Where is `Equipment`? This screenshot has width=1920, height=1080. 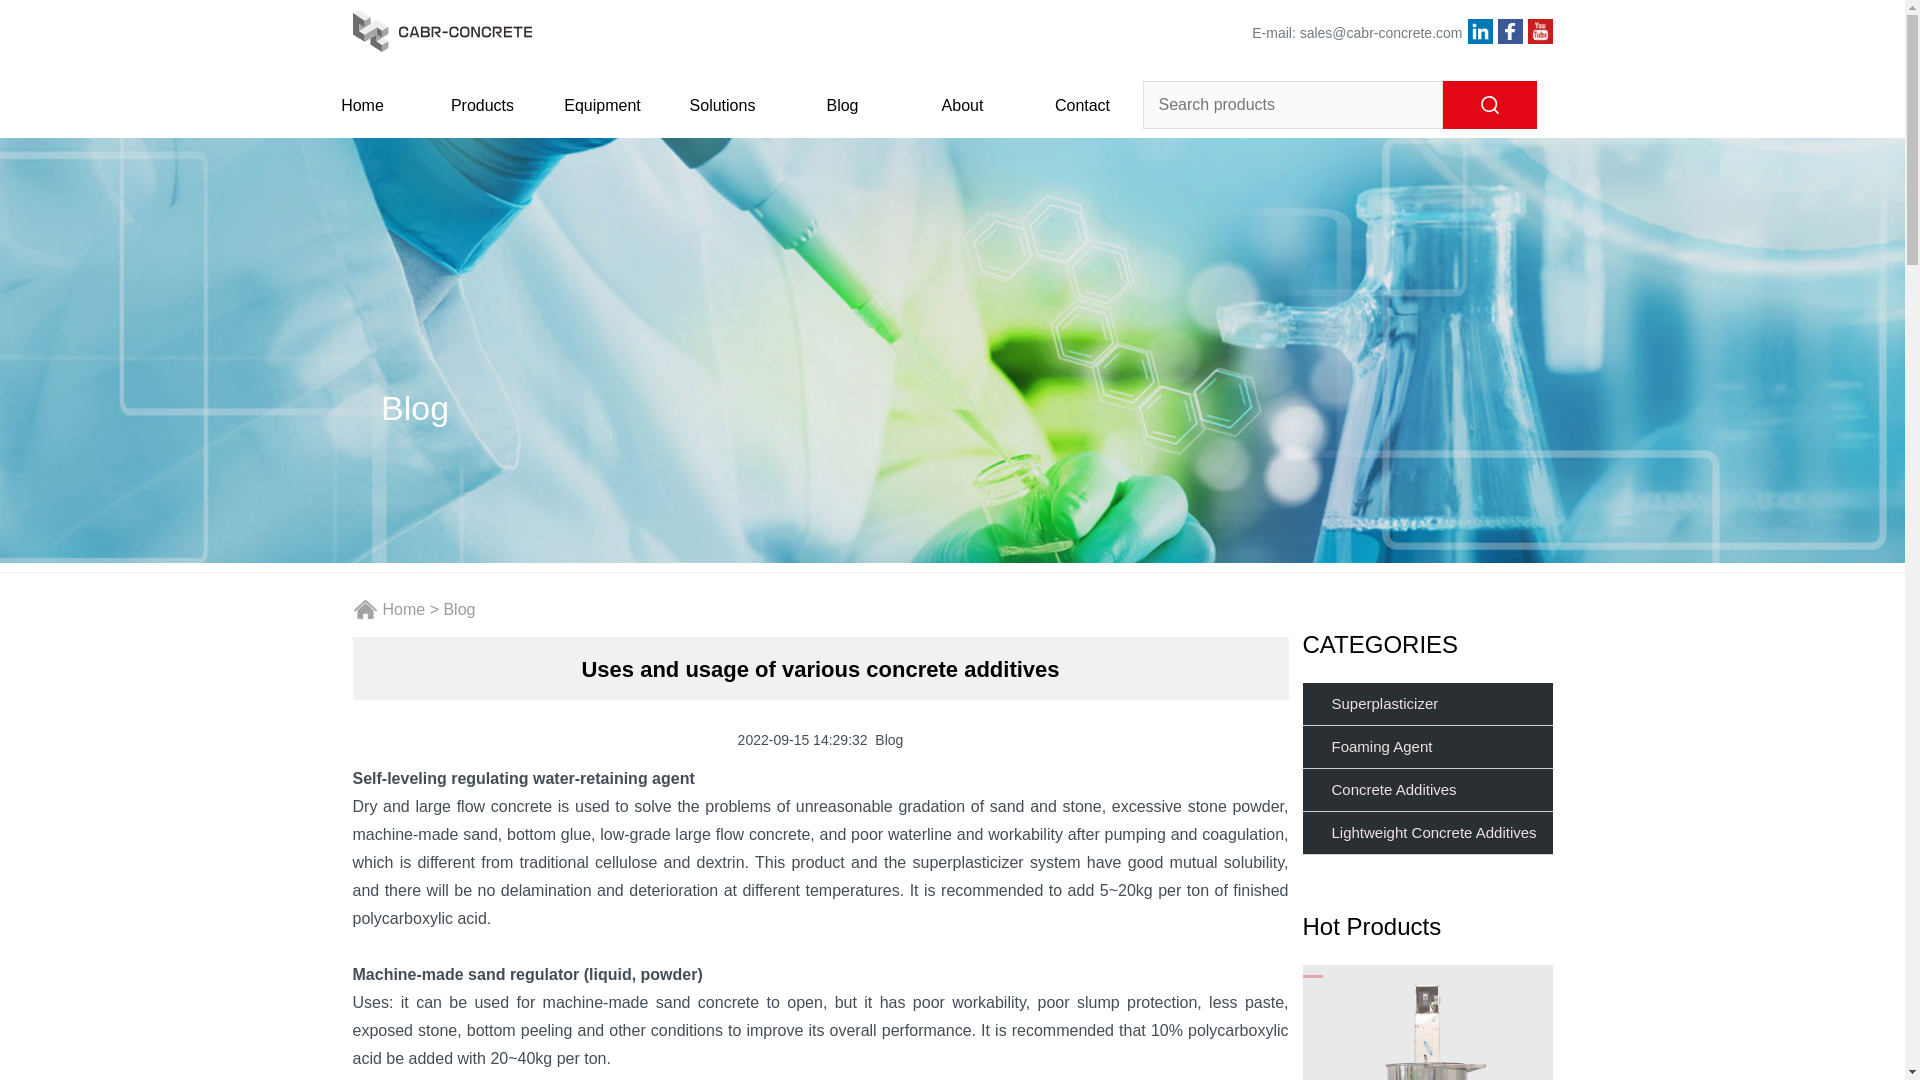
Equipment is located at coordinates (602, 106).